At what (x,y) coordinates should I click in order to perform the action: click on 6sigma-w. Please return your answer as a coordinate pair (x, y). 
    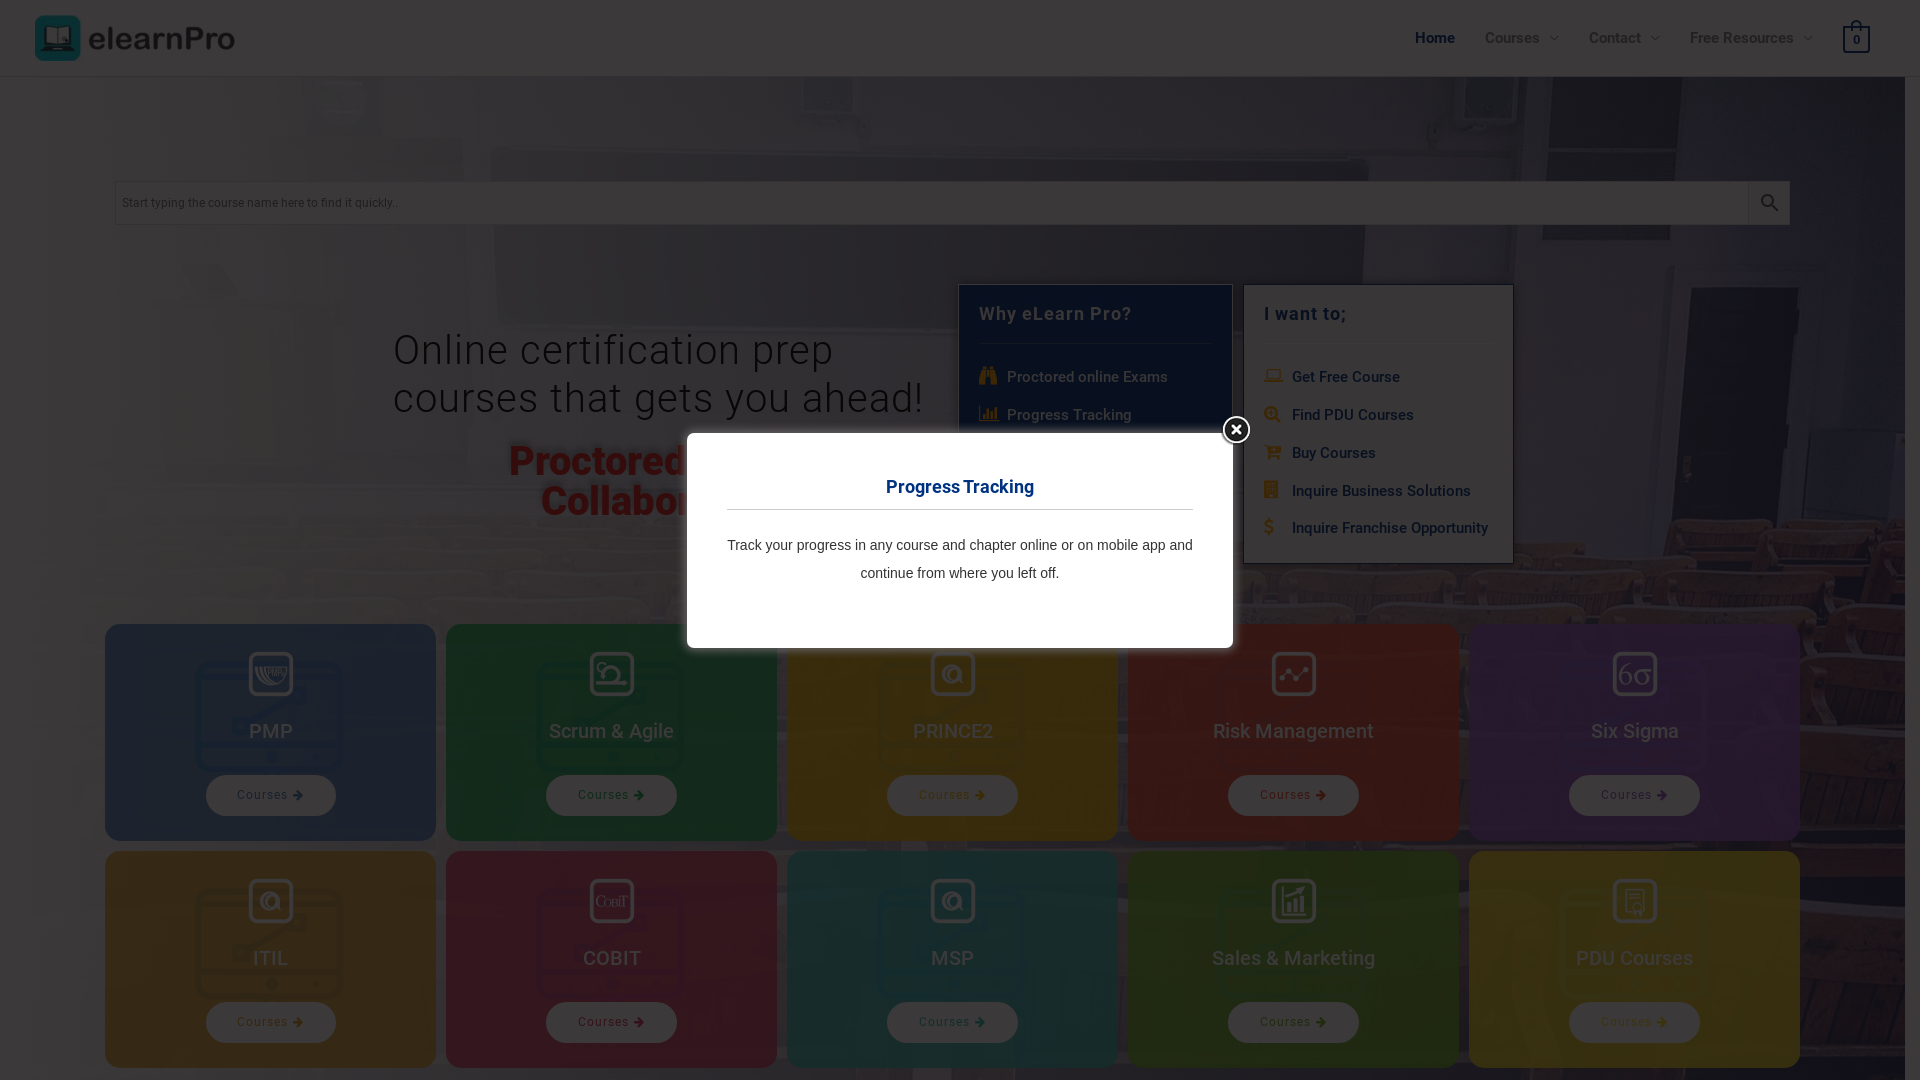
    Looking at the image, I should click on (1635, 674).